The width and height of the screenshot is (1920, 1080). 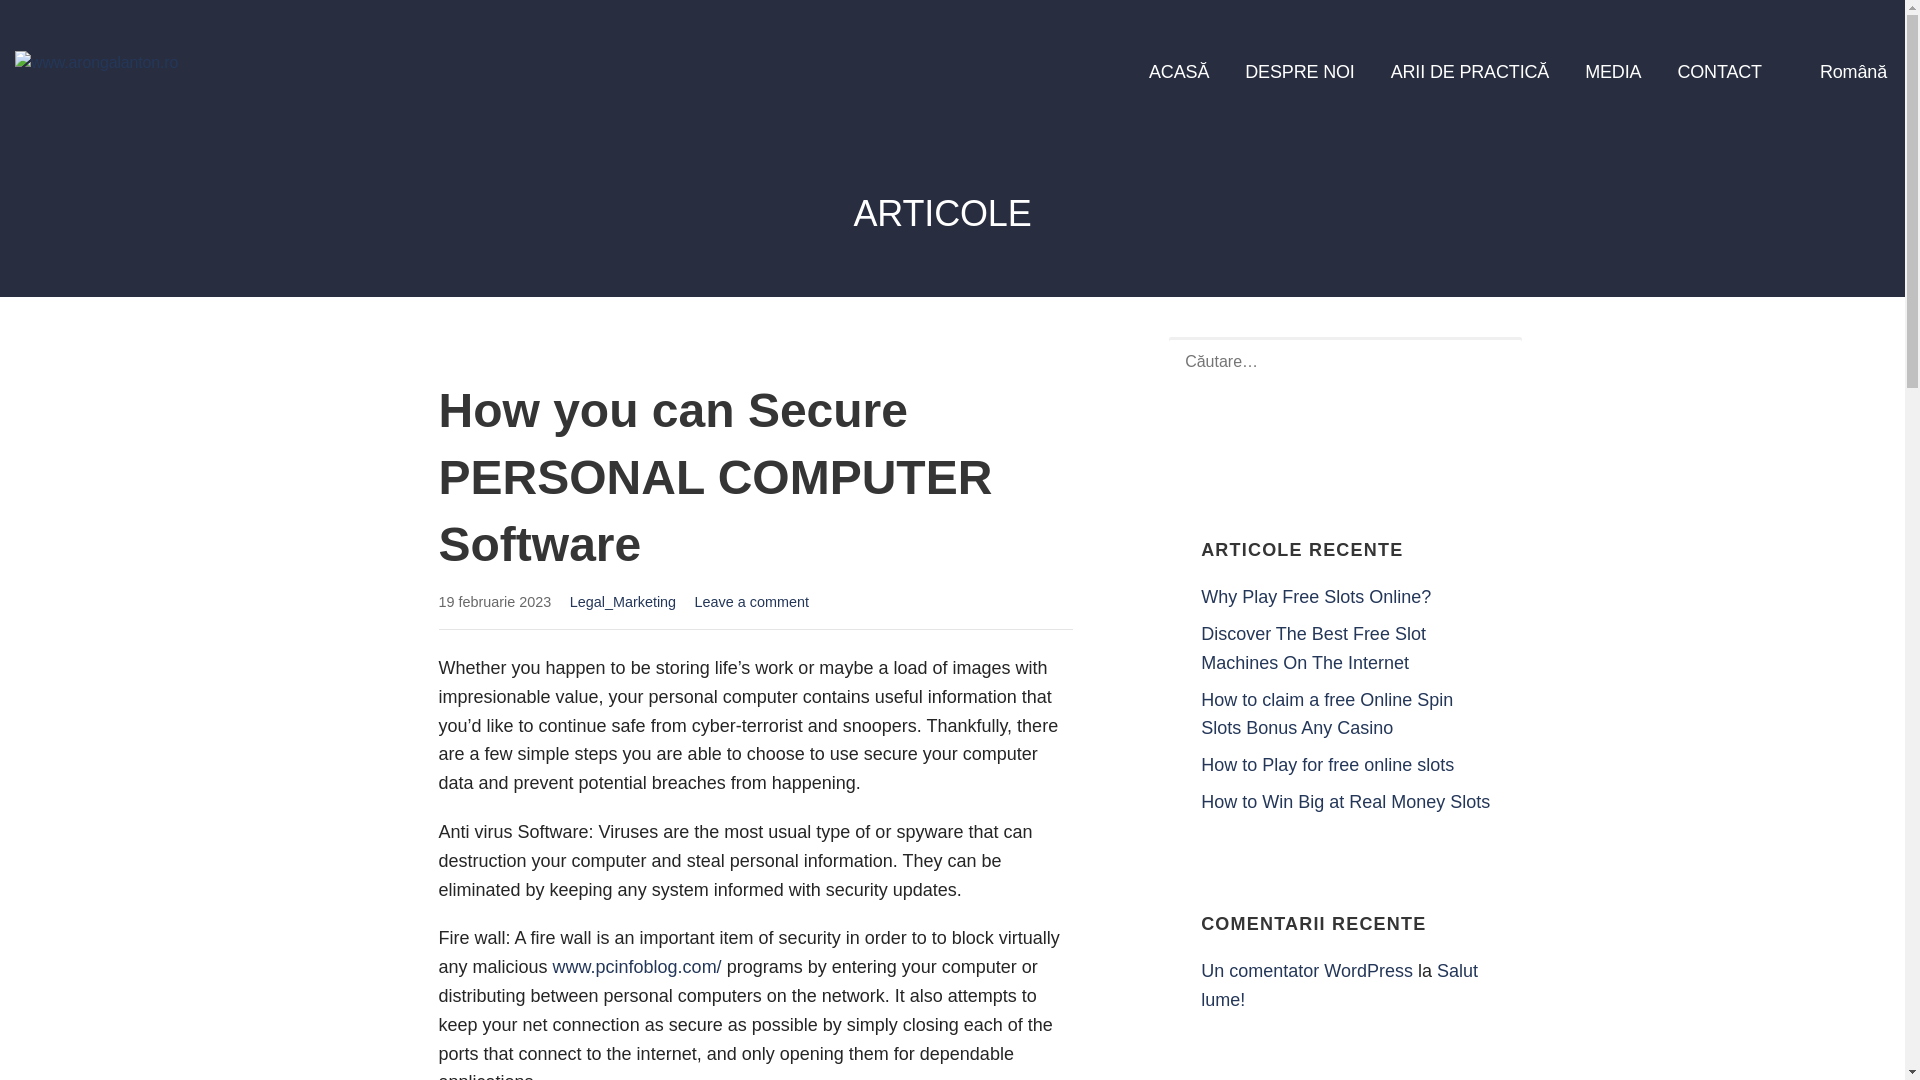 I want to click on www.arongalanton.ro, so click(x=156, y=114).